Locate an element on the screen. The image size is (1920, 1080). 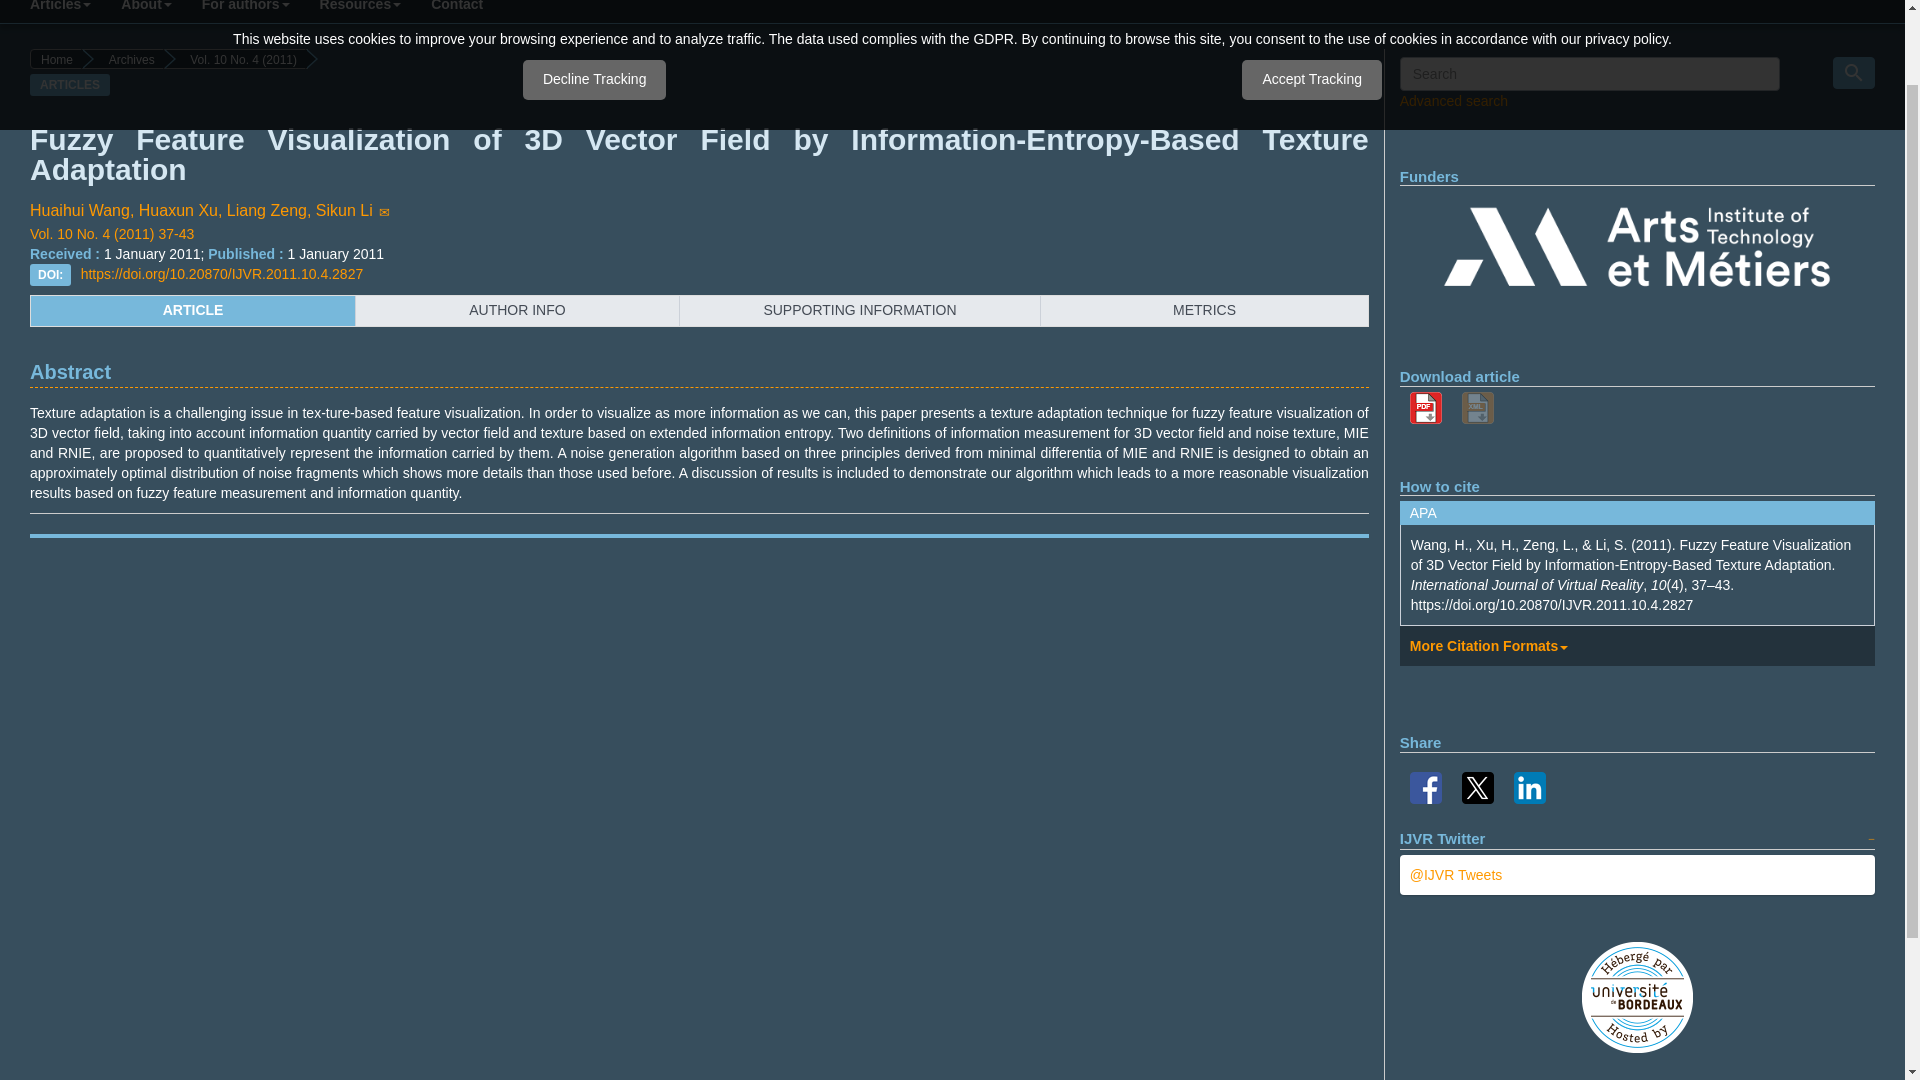
METRICS is located at coordinates (1204, 310).